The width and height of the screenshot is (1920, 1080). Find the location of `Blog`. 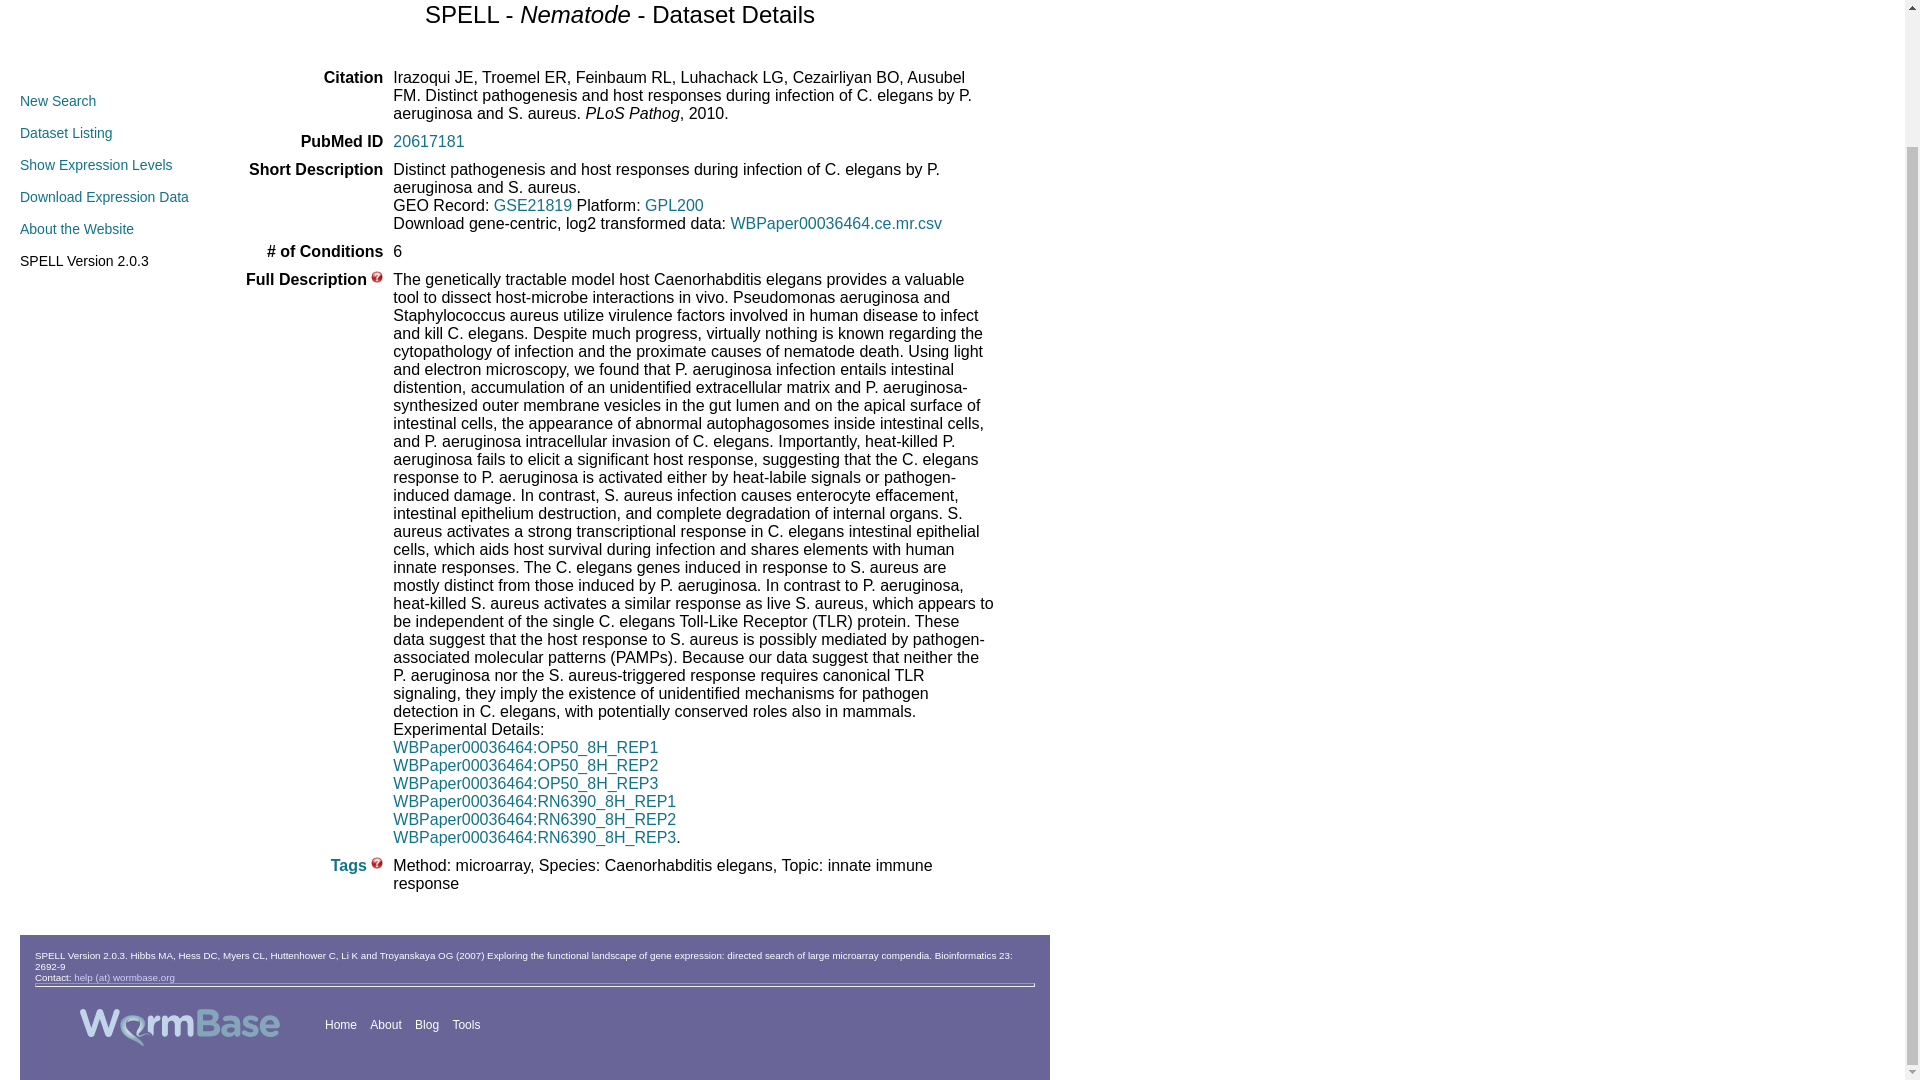

Blog is located at coordinates (426, 1025).